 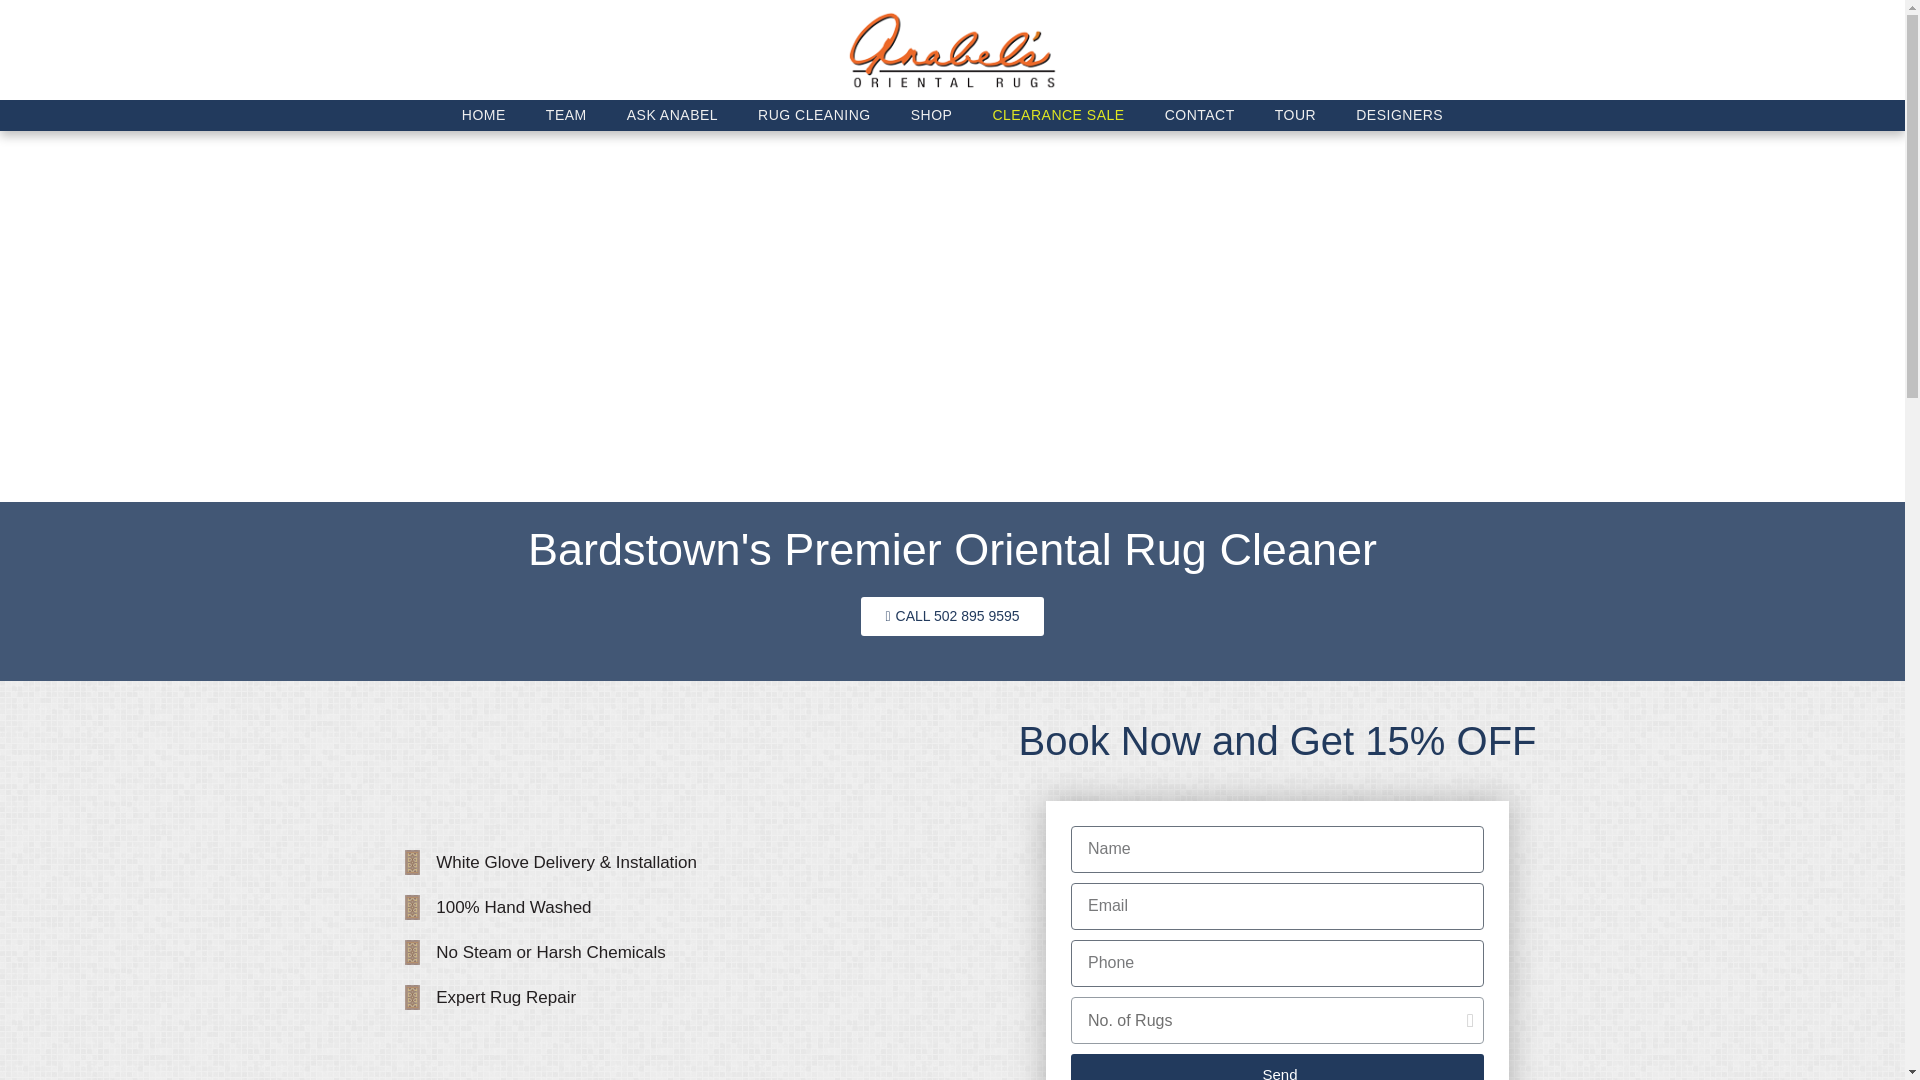 I want to click on HOME, so click(x=484, y=115).